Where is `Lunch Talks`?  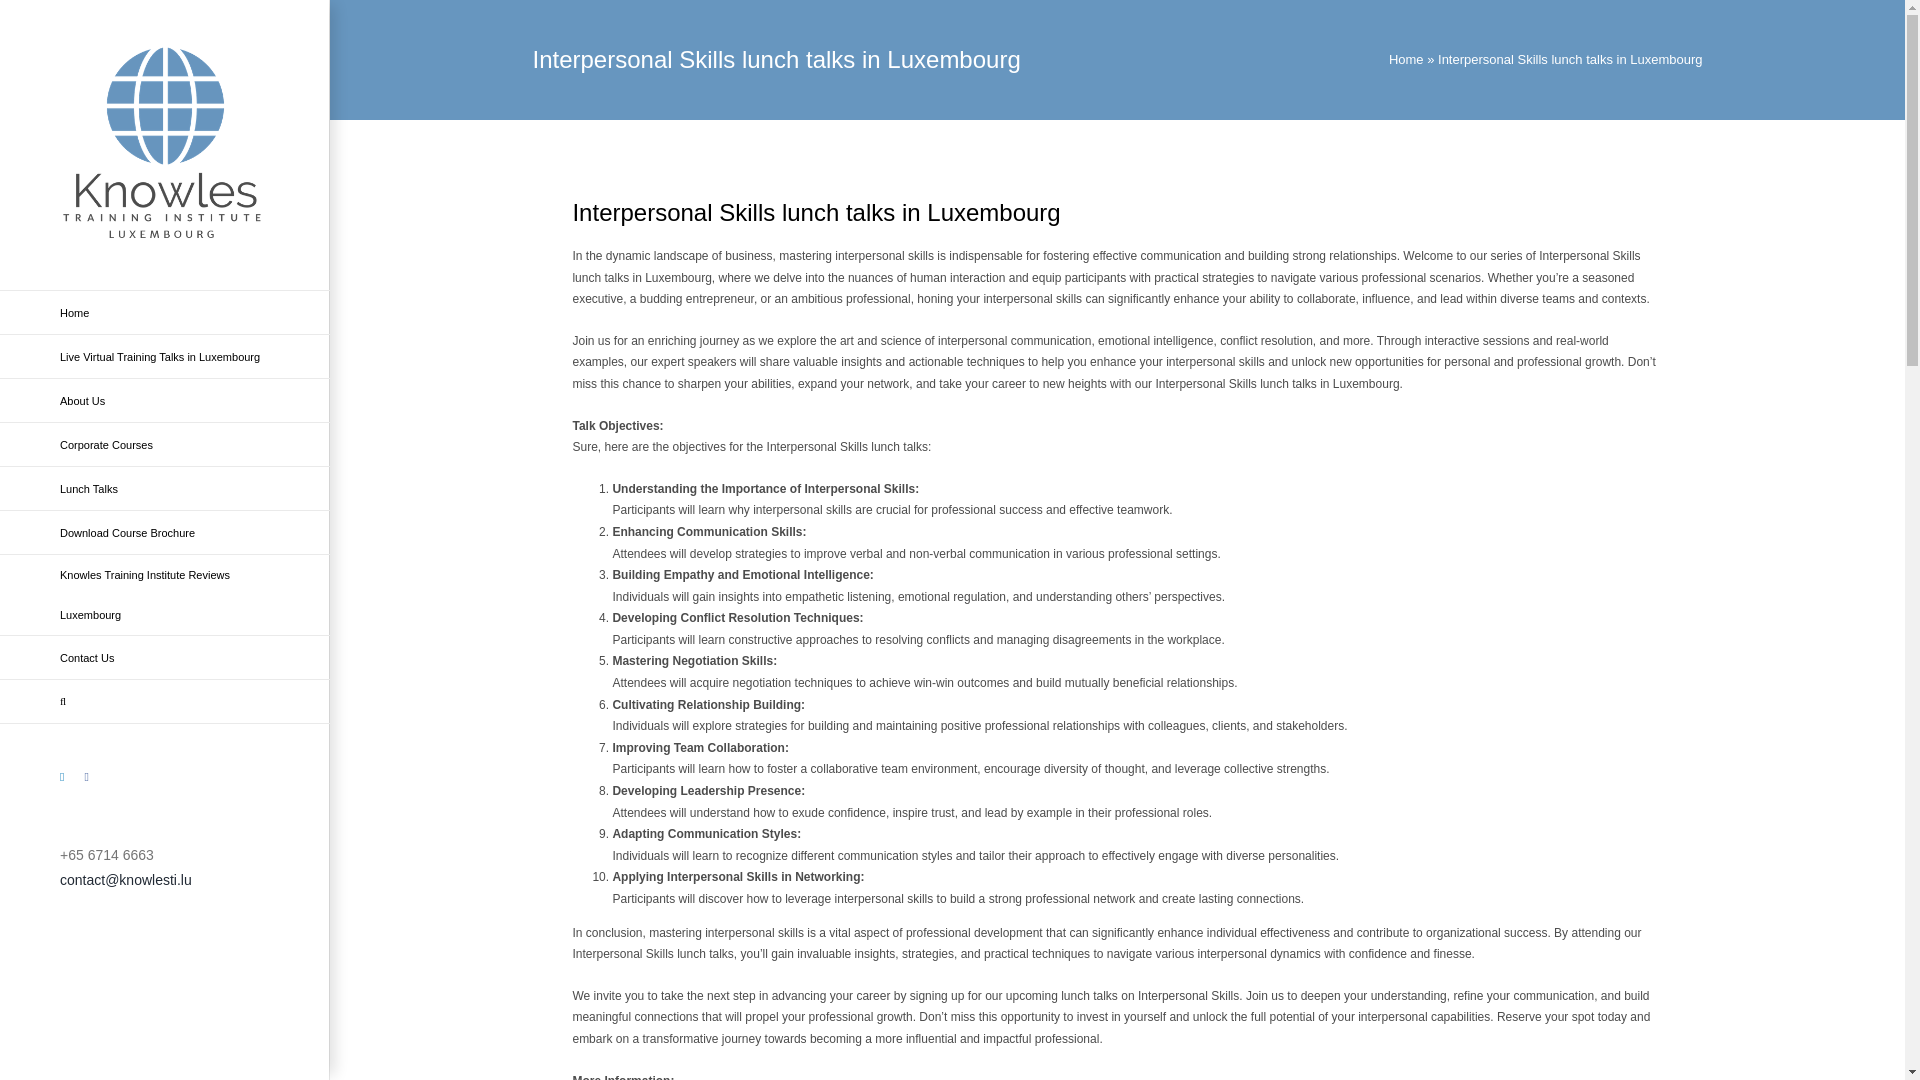 Lunch Talks is located at coordinates (165, 488).